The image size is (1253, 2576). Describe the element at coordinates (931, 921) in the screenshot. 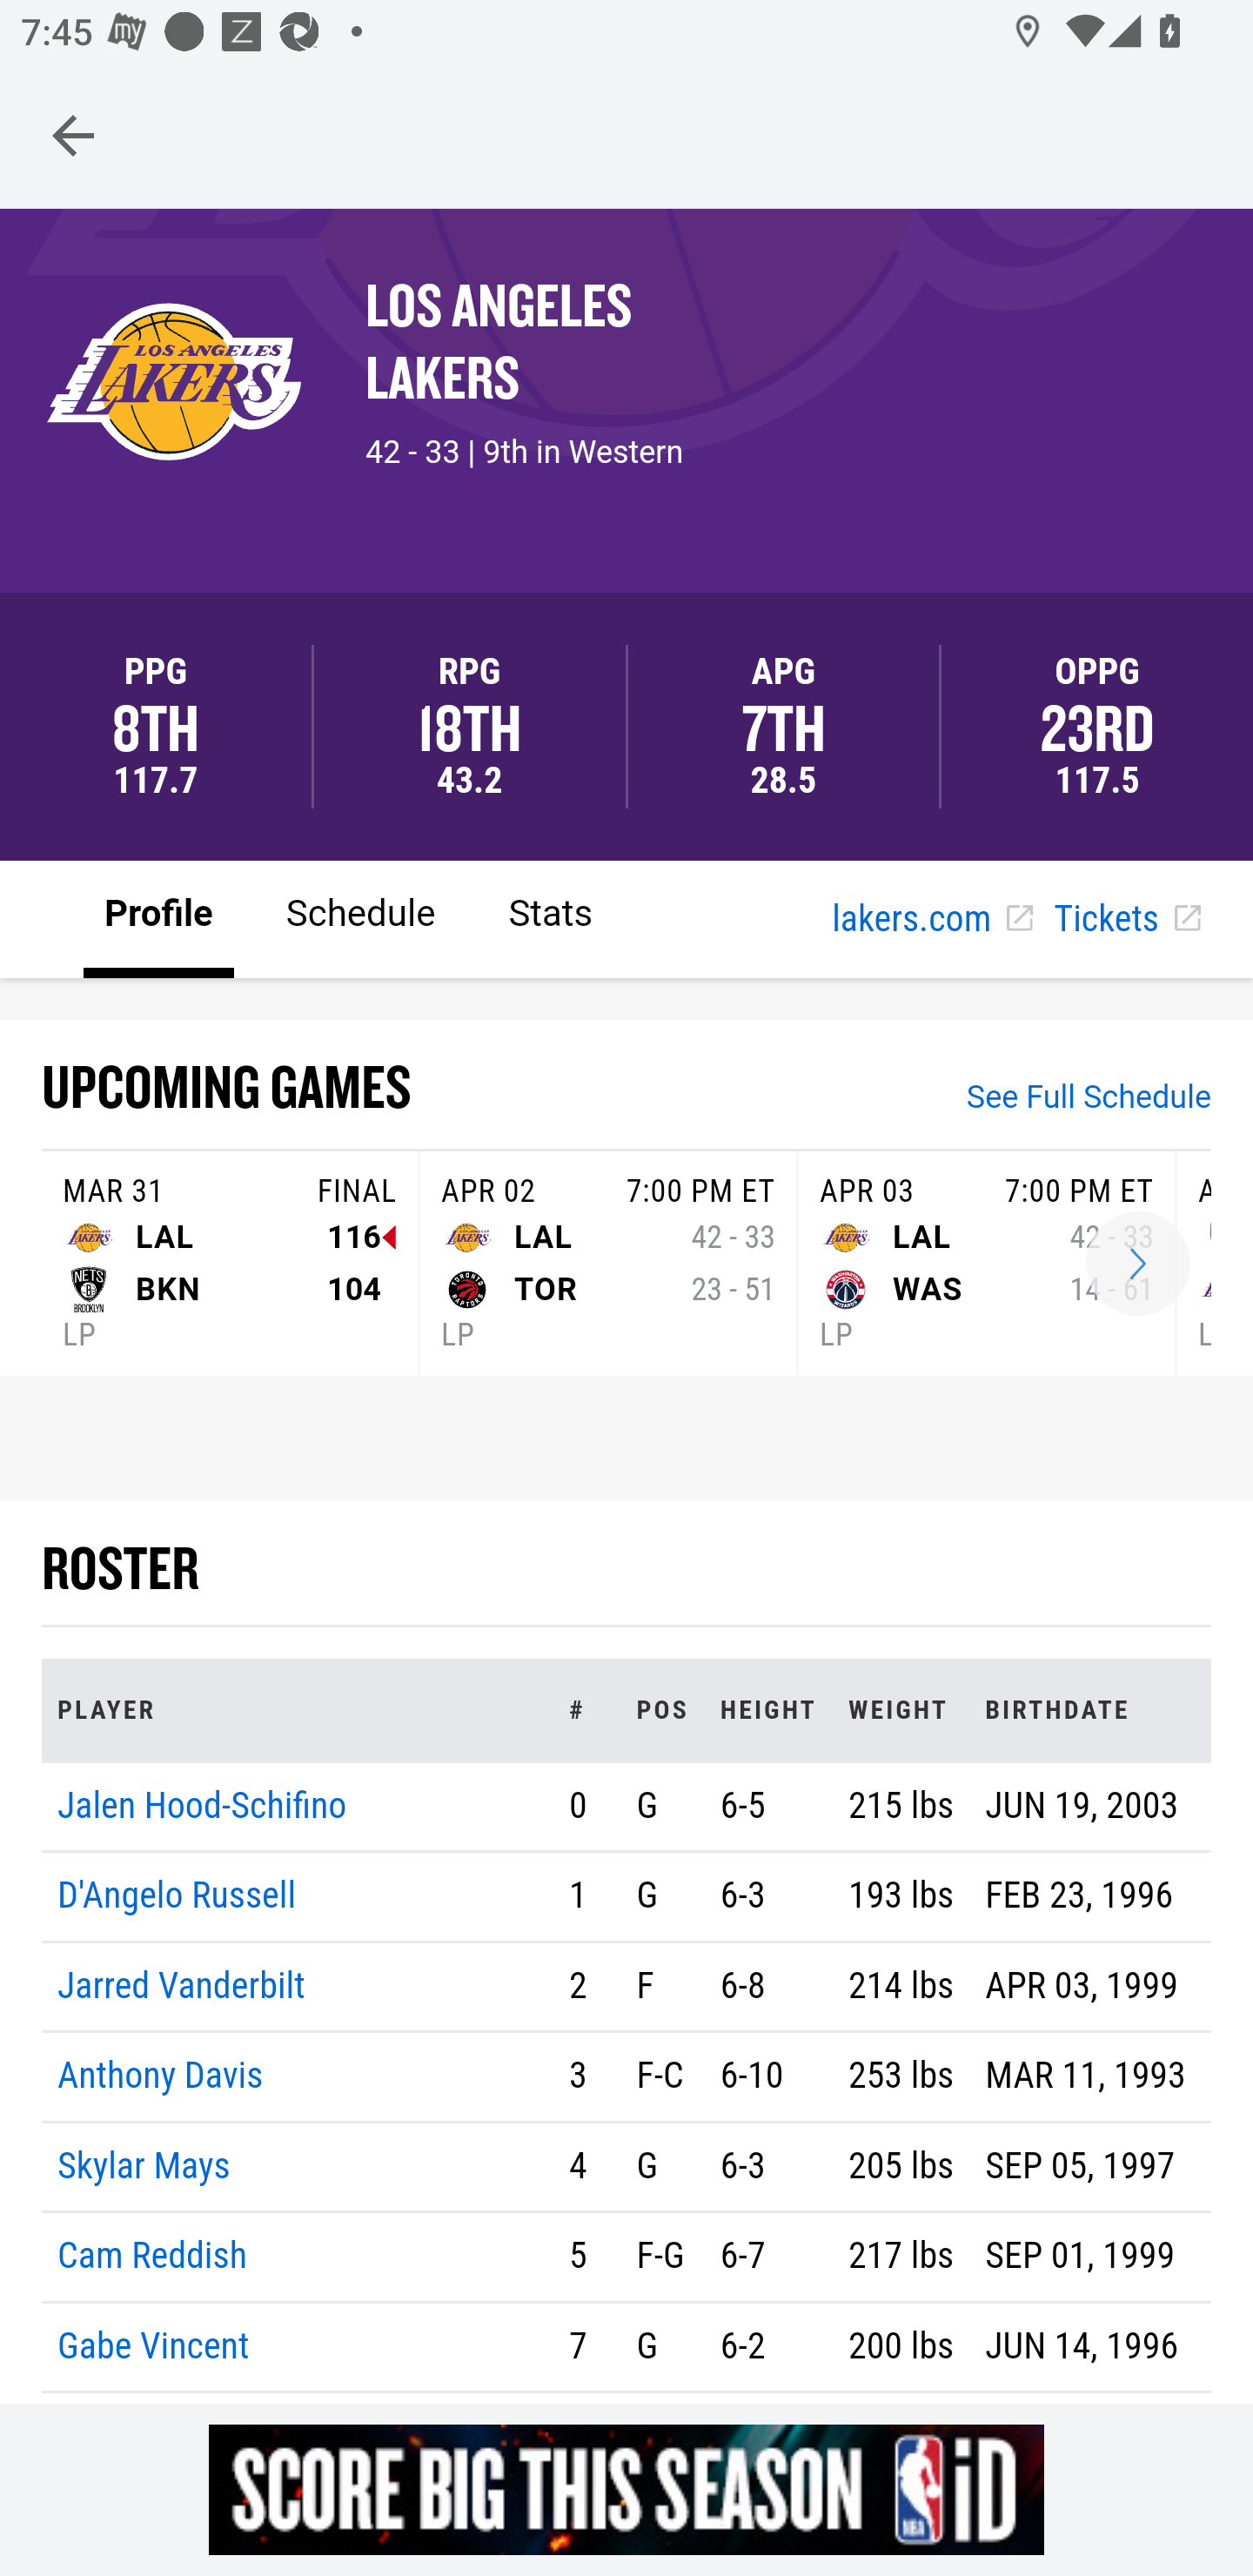

I see `lakers.com` at that location.